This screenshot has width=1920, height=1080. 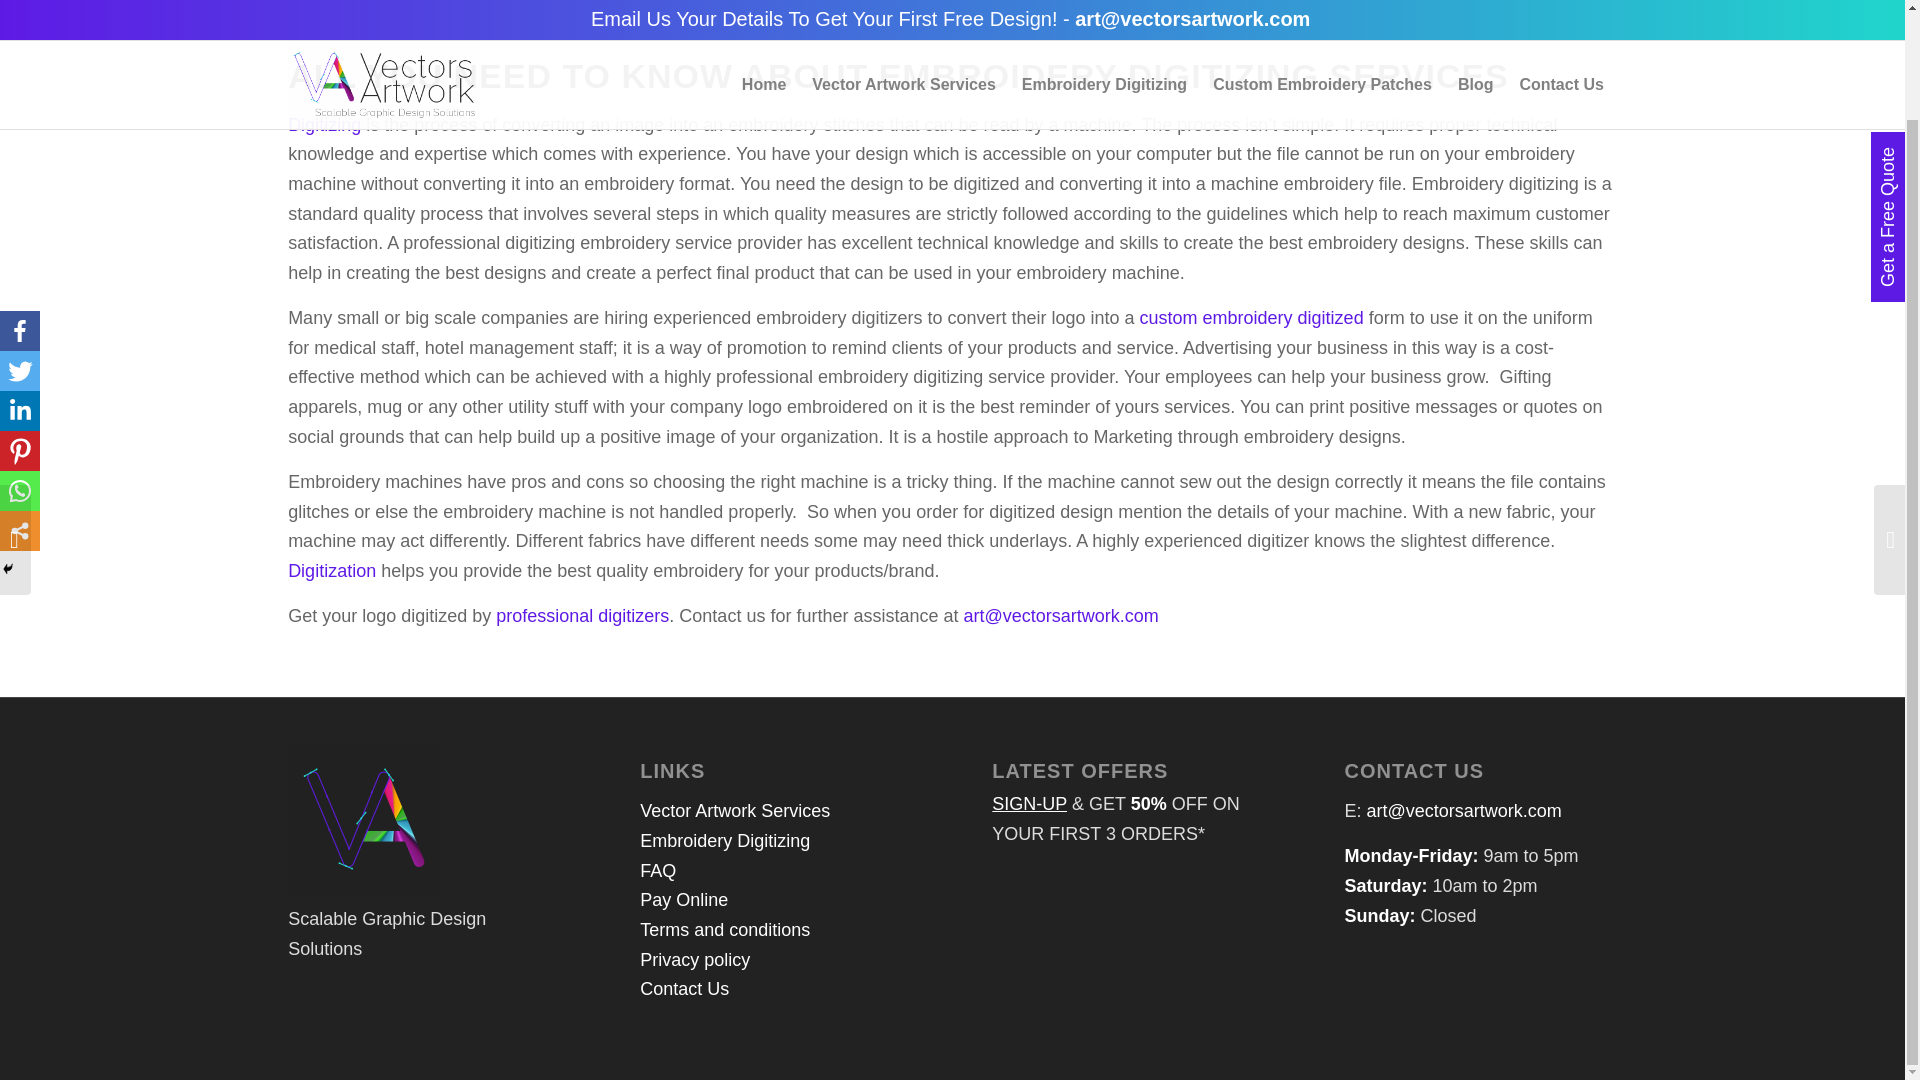 What do you see at coordinates (324, 124) in the screenshot?
I see `Digitizing` at bounding box center [324, 124].